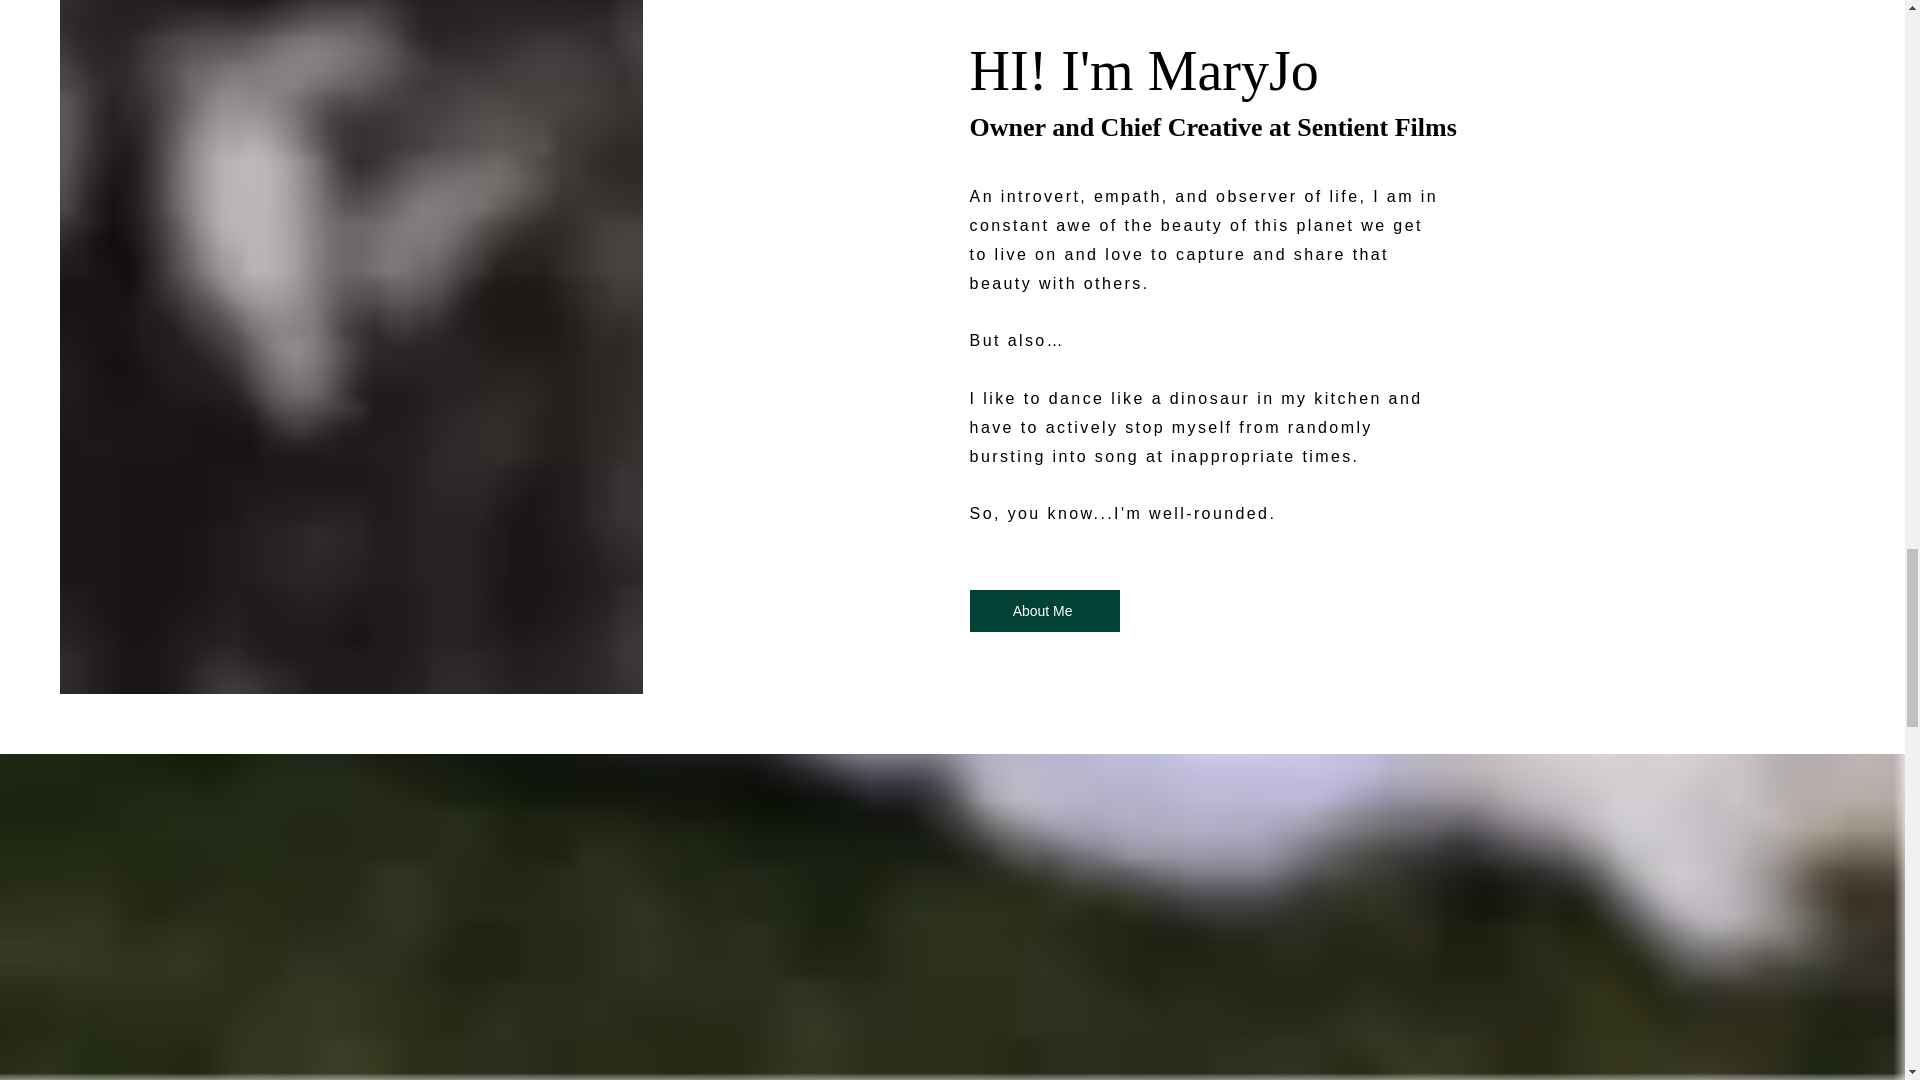  What do you see at coordinates (1044, 610) in the screenshot?
I see `About Me` at bounding box center [1044, 610].